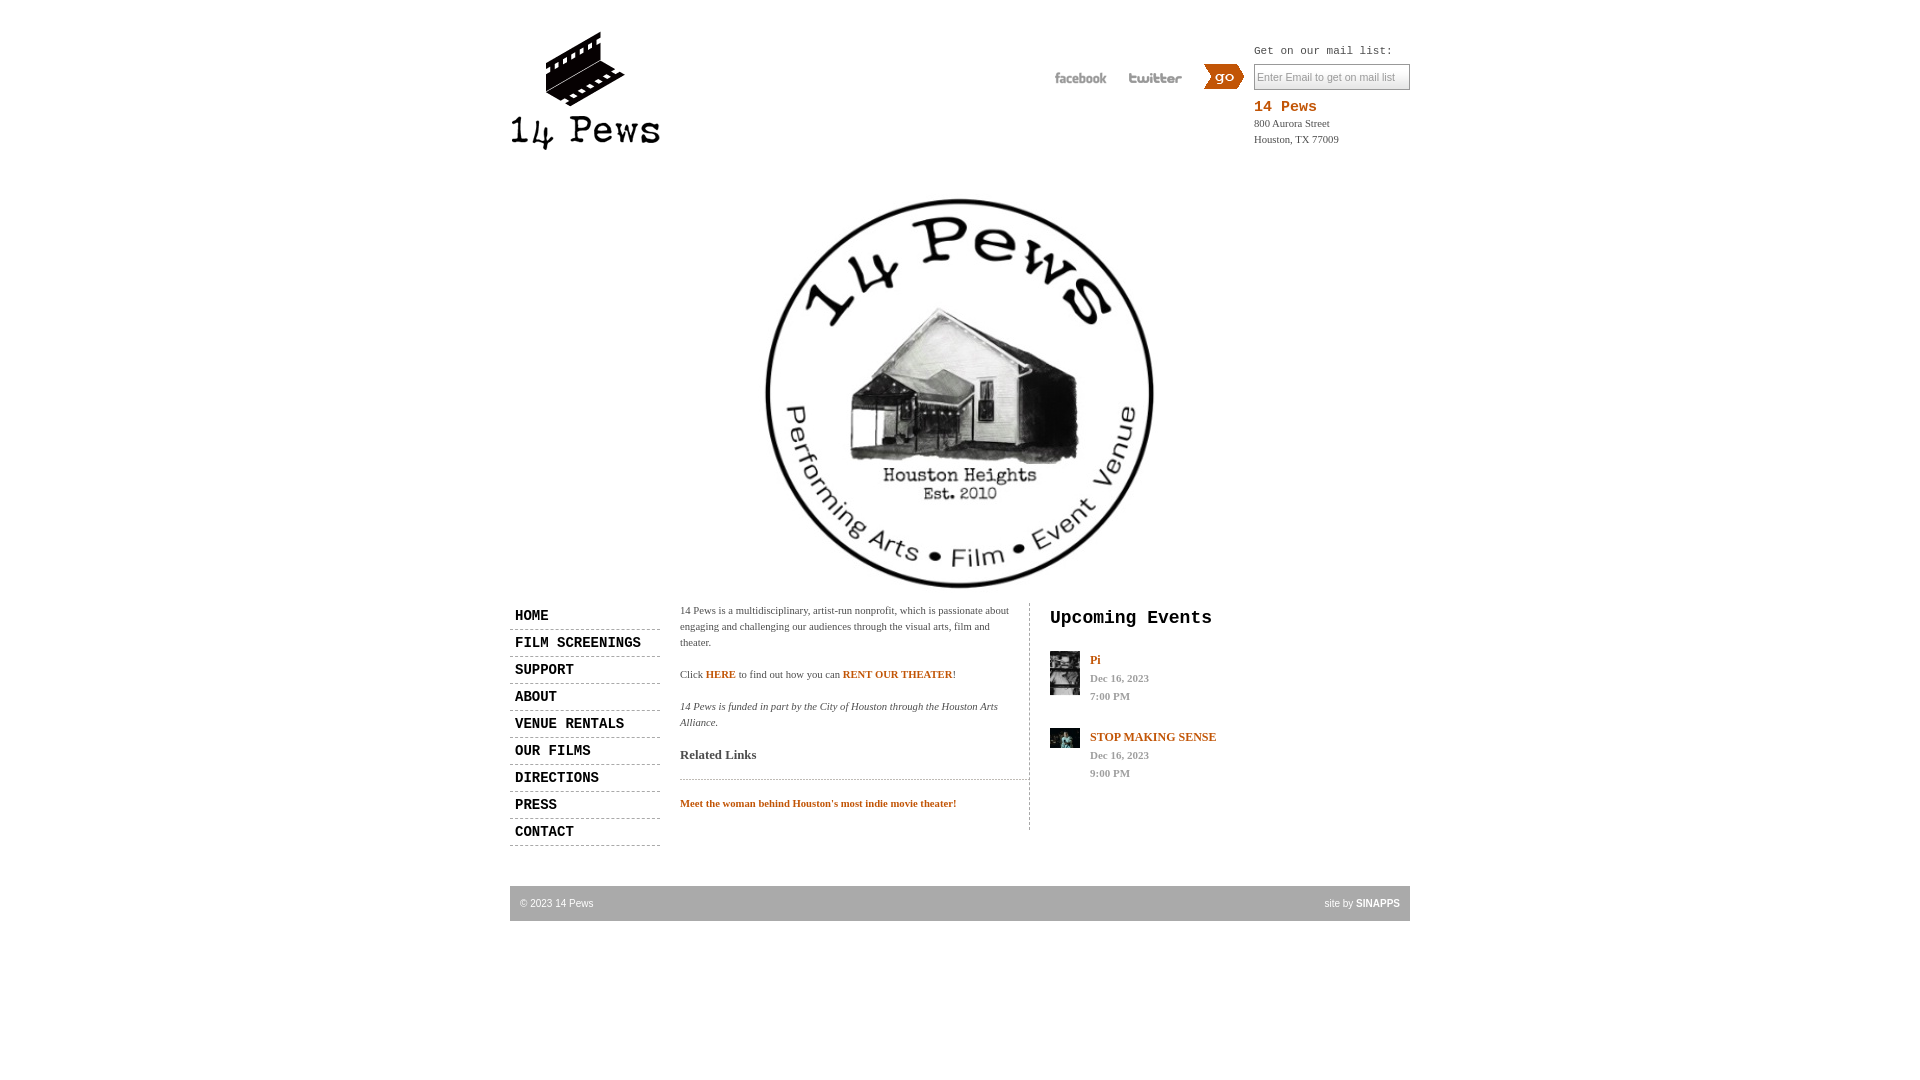 The image size is (1920, 1080). What do you see at coordinates (818, 804) in the screenshot?
I see `Meet the woman behind Houston's most indie movie theater!` at bounding box center [818, 804].